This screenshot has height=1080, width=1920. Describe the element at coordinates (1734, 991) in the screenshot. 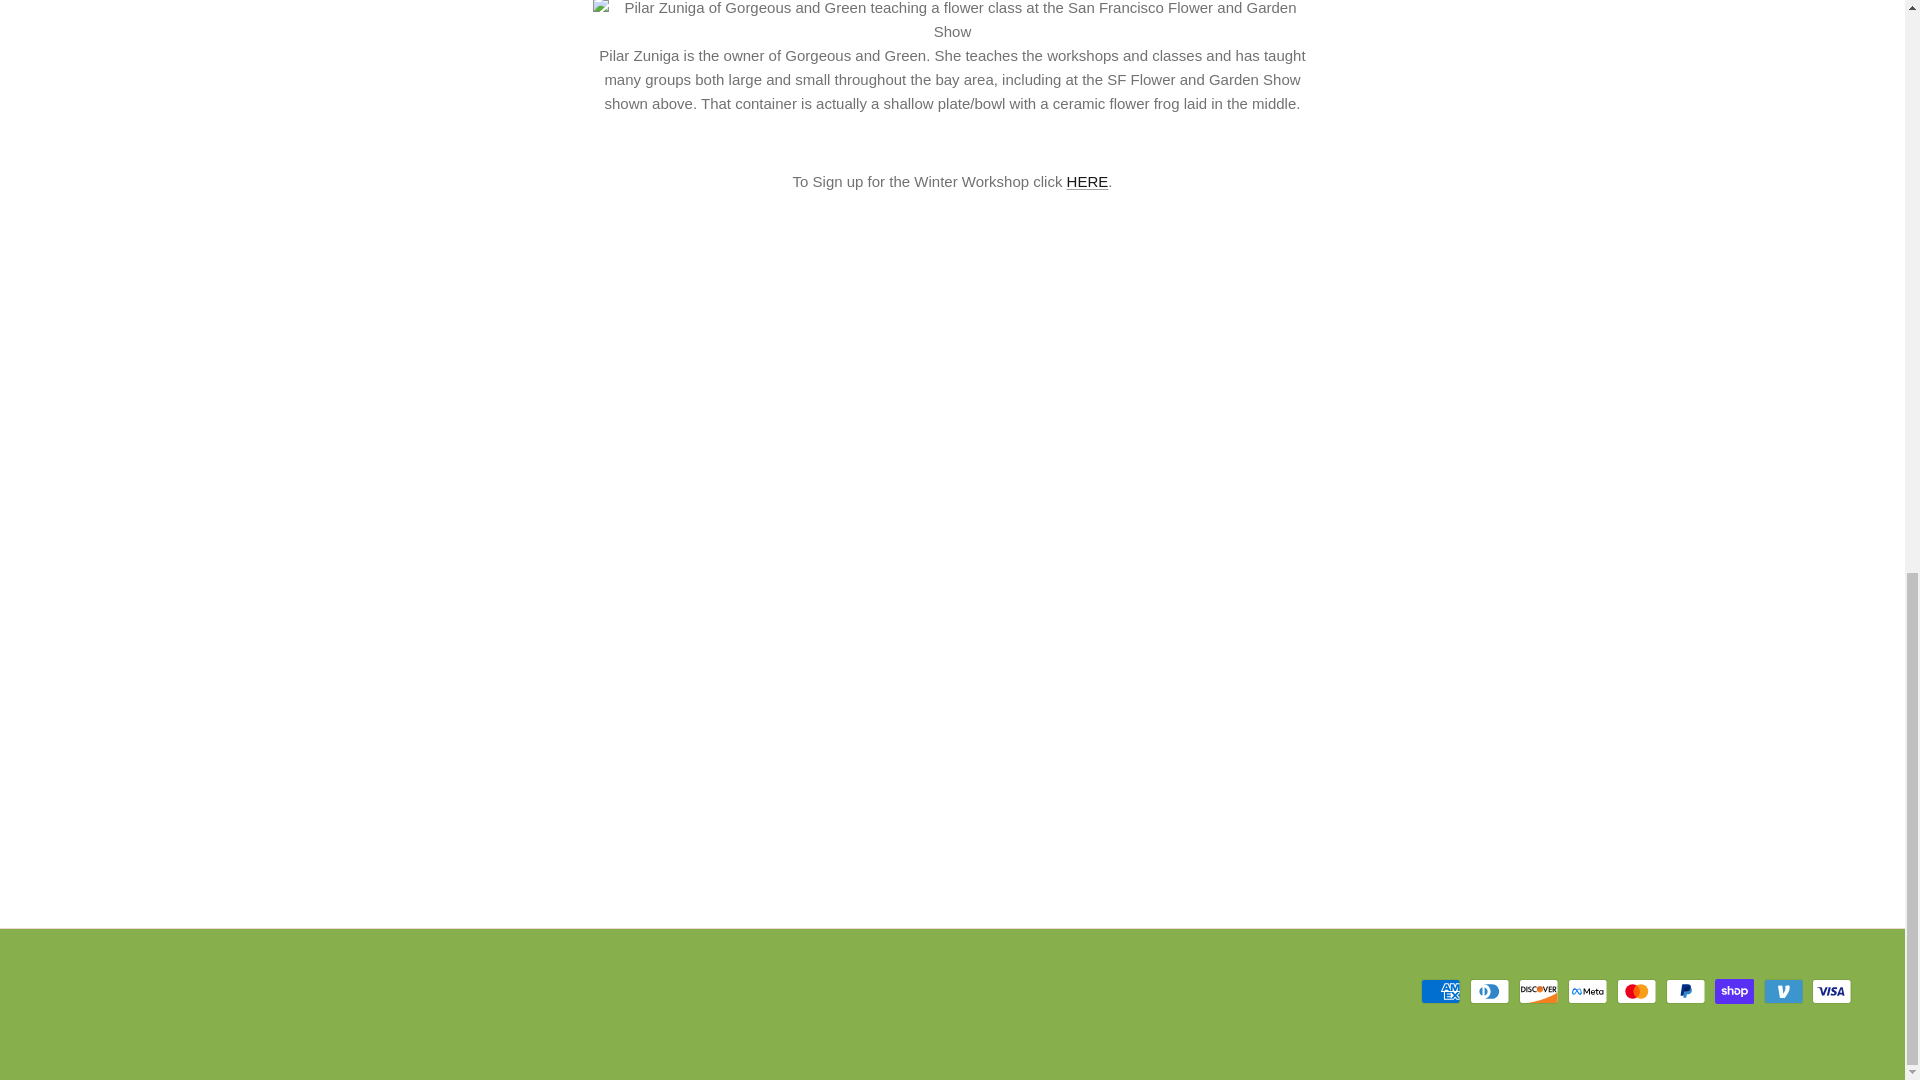

I see `Shop Pay` at that location.